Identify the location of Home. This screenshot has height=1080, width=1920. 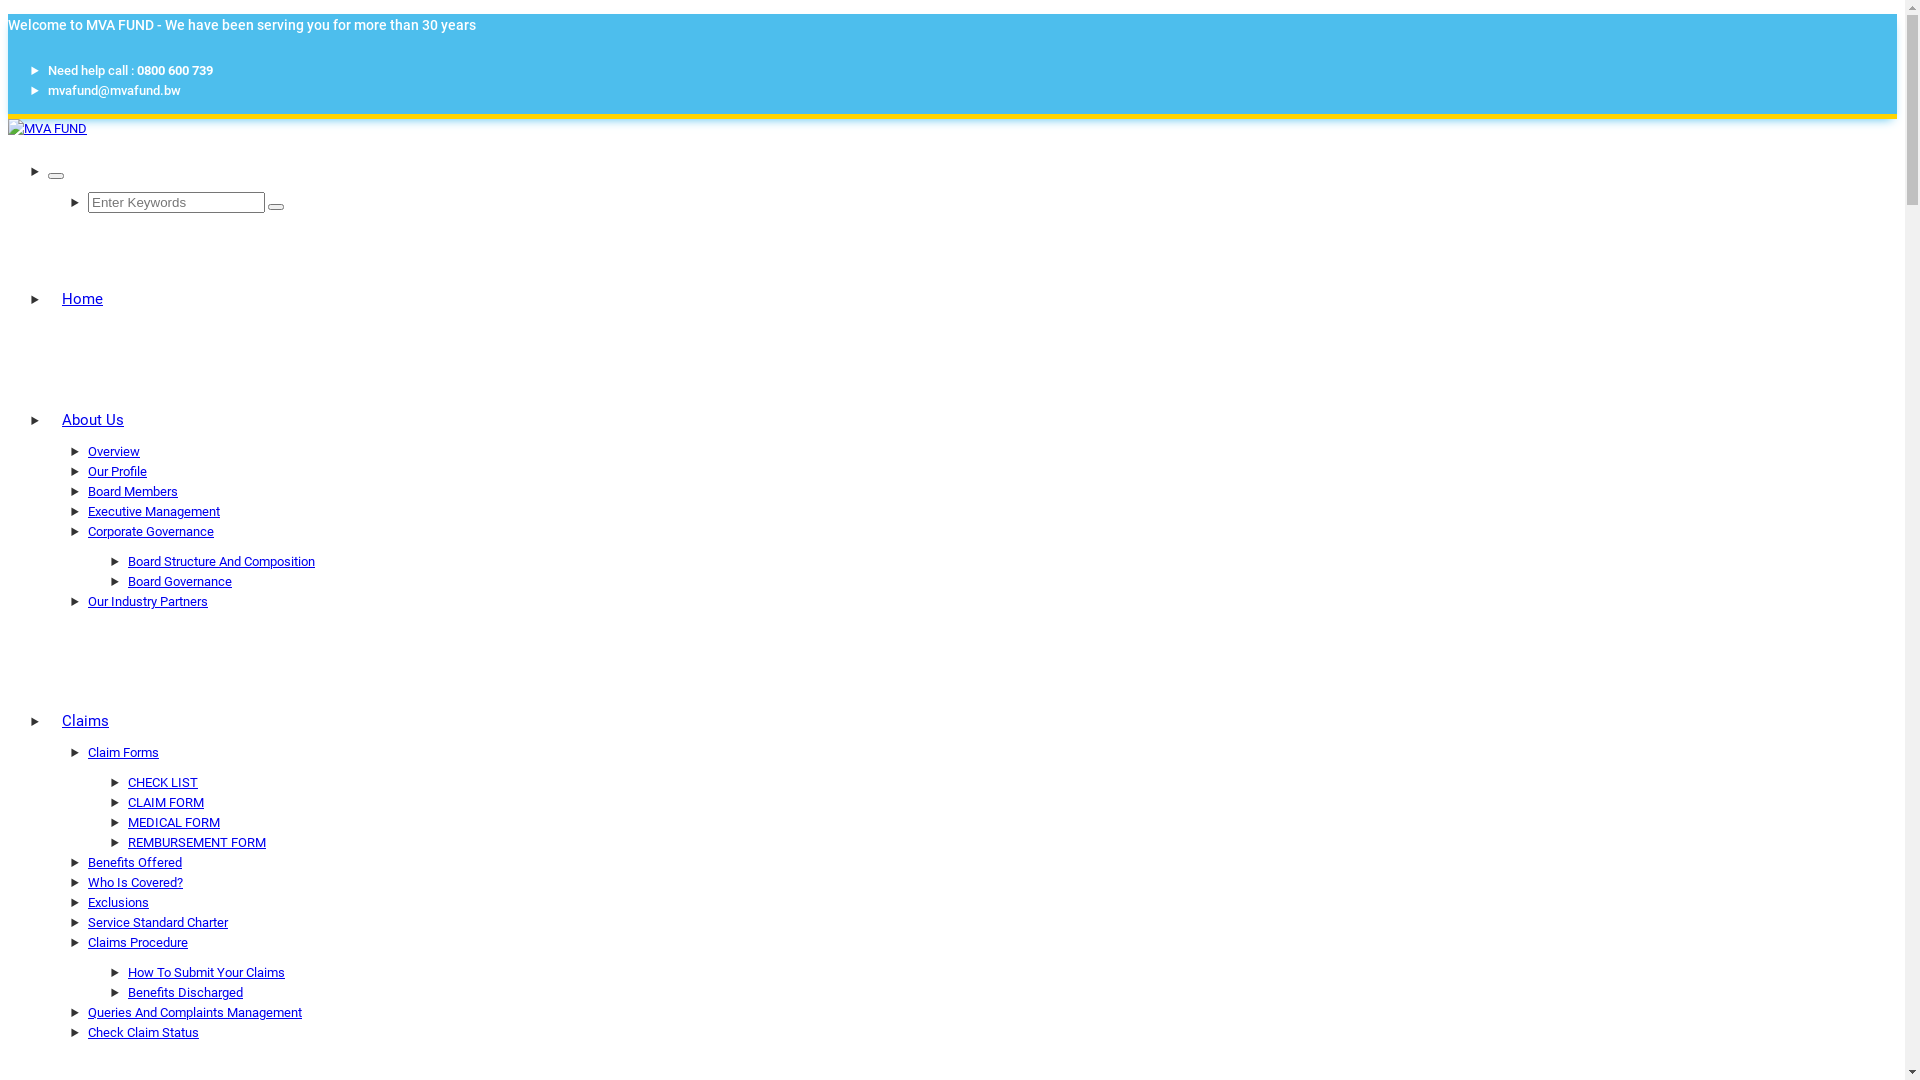
(82, 299).